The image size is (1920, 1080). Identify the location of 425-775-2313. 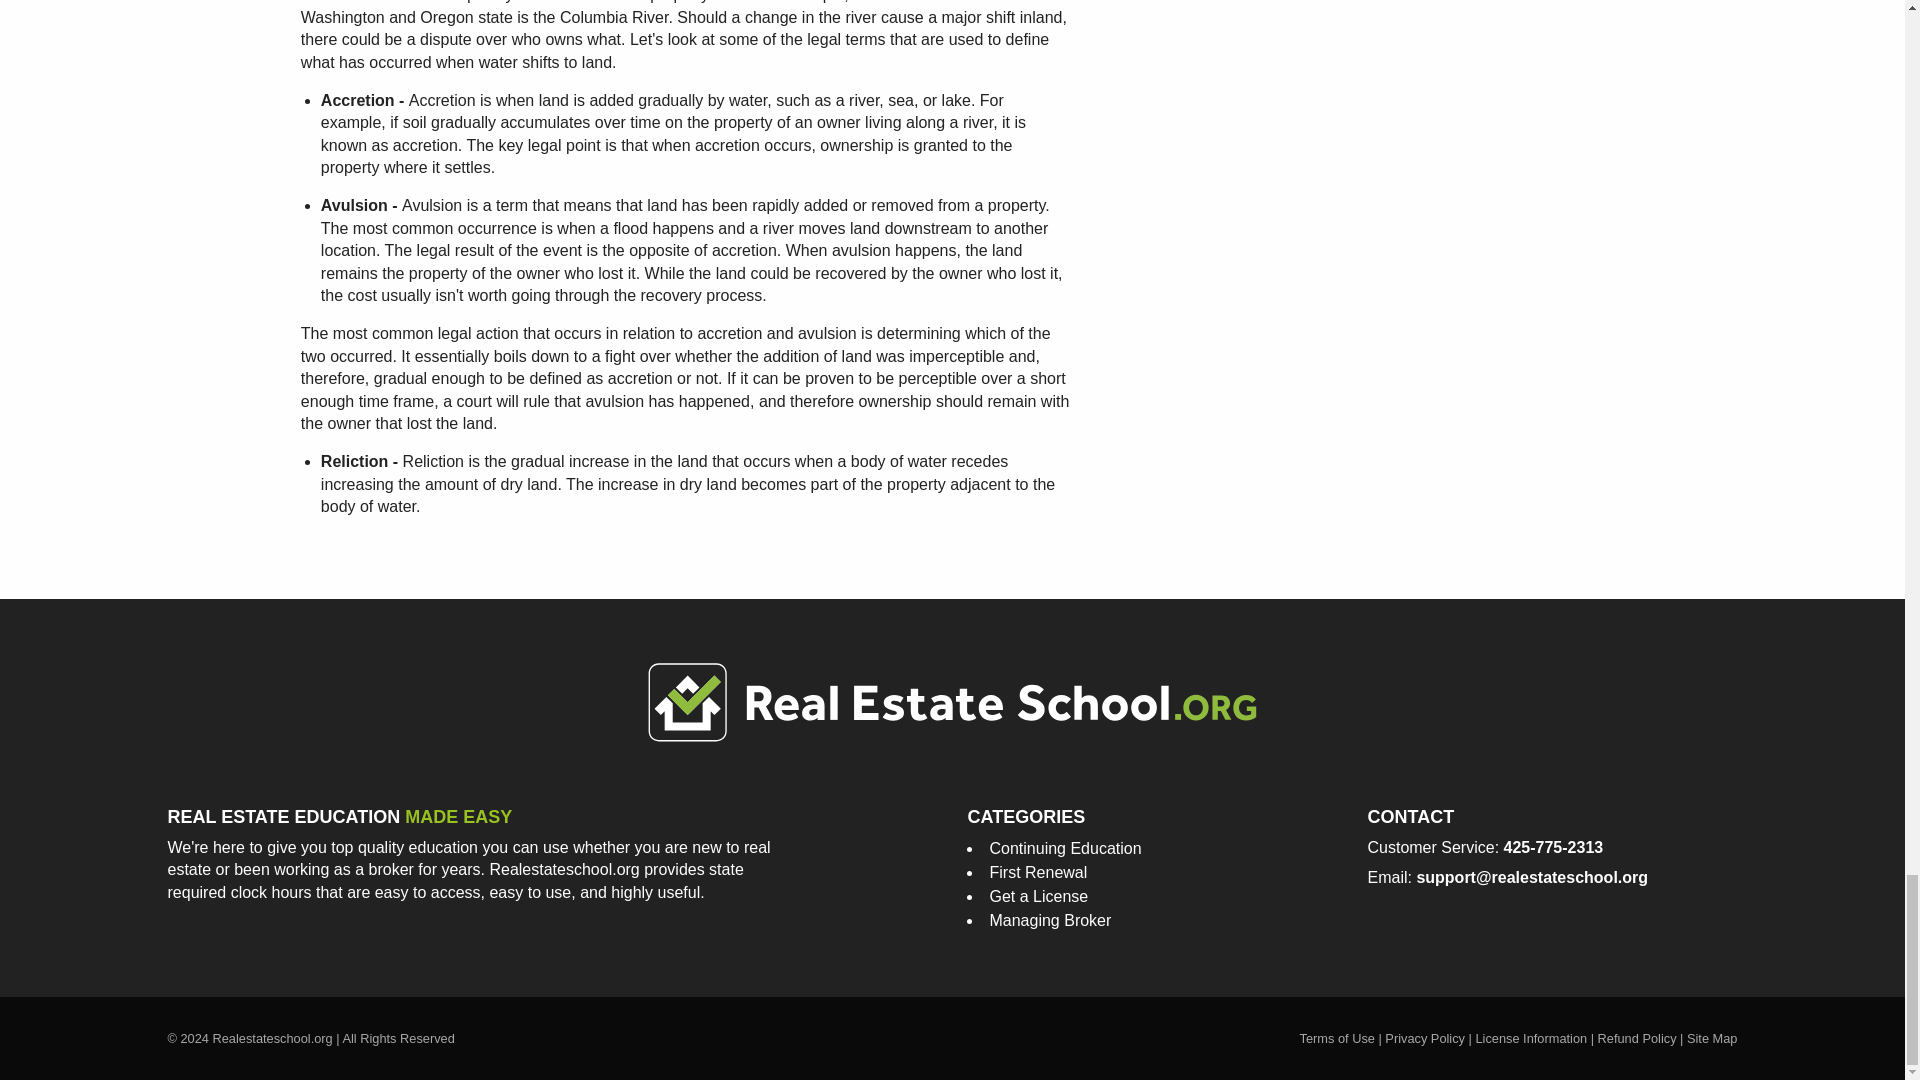
(1553, 848).